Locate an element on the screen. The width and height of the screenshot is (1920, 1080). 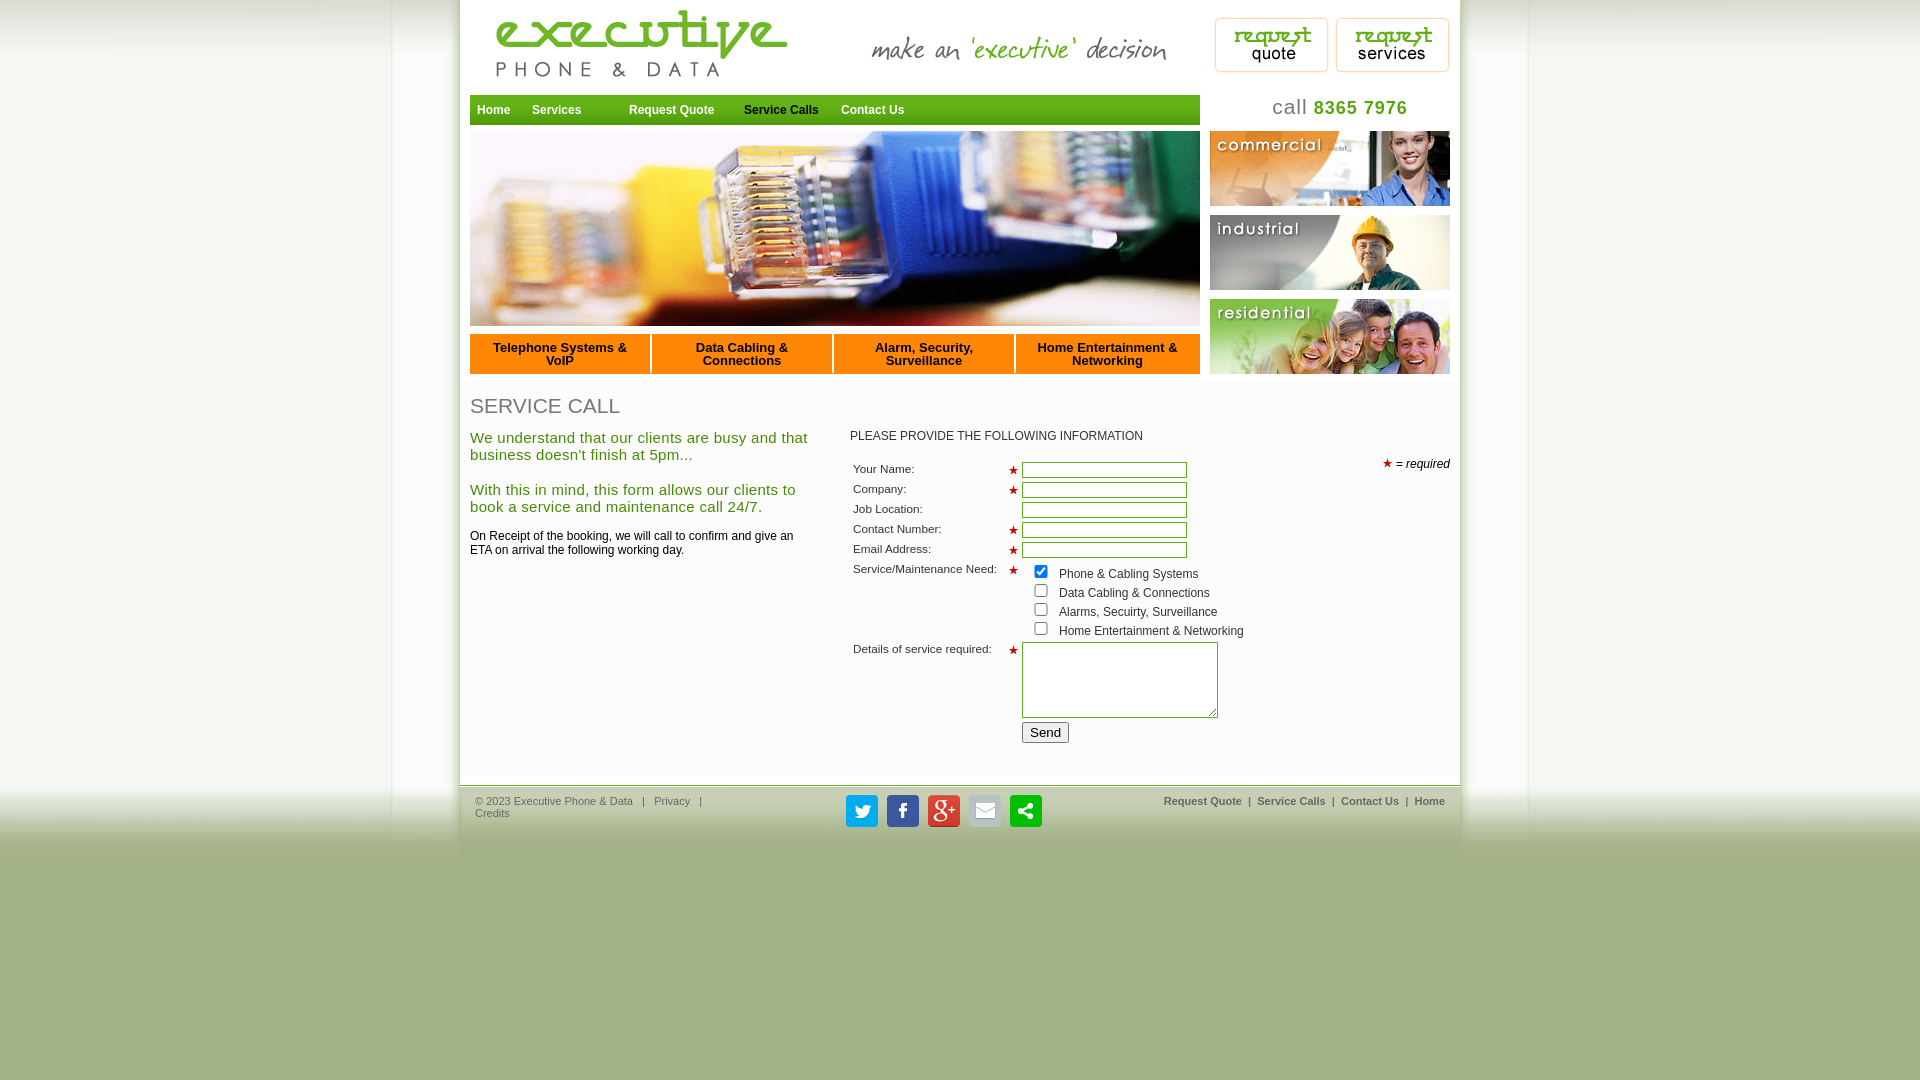
Request Quote is located at coordinates (1203, 801).